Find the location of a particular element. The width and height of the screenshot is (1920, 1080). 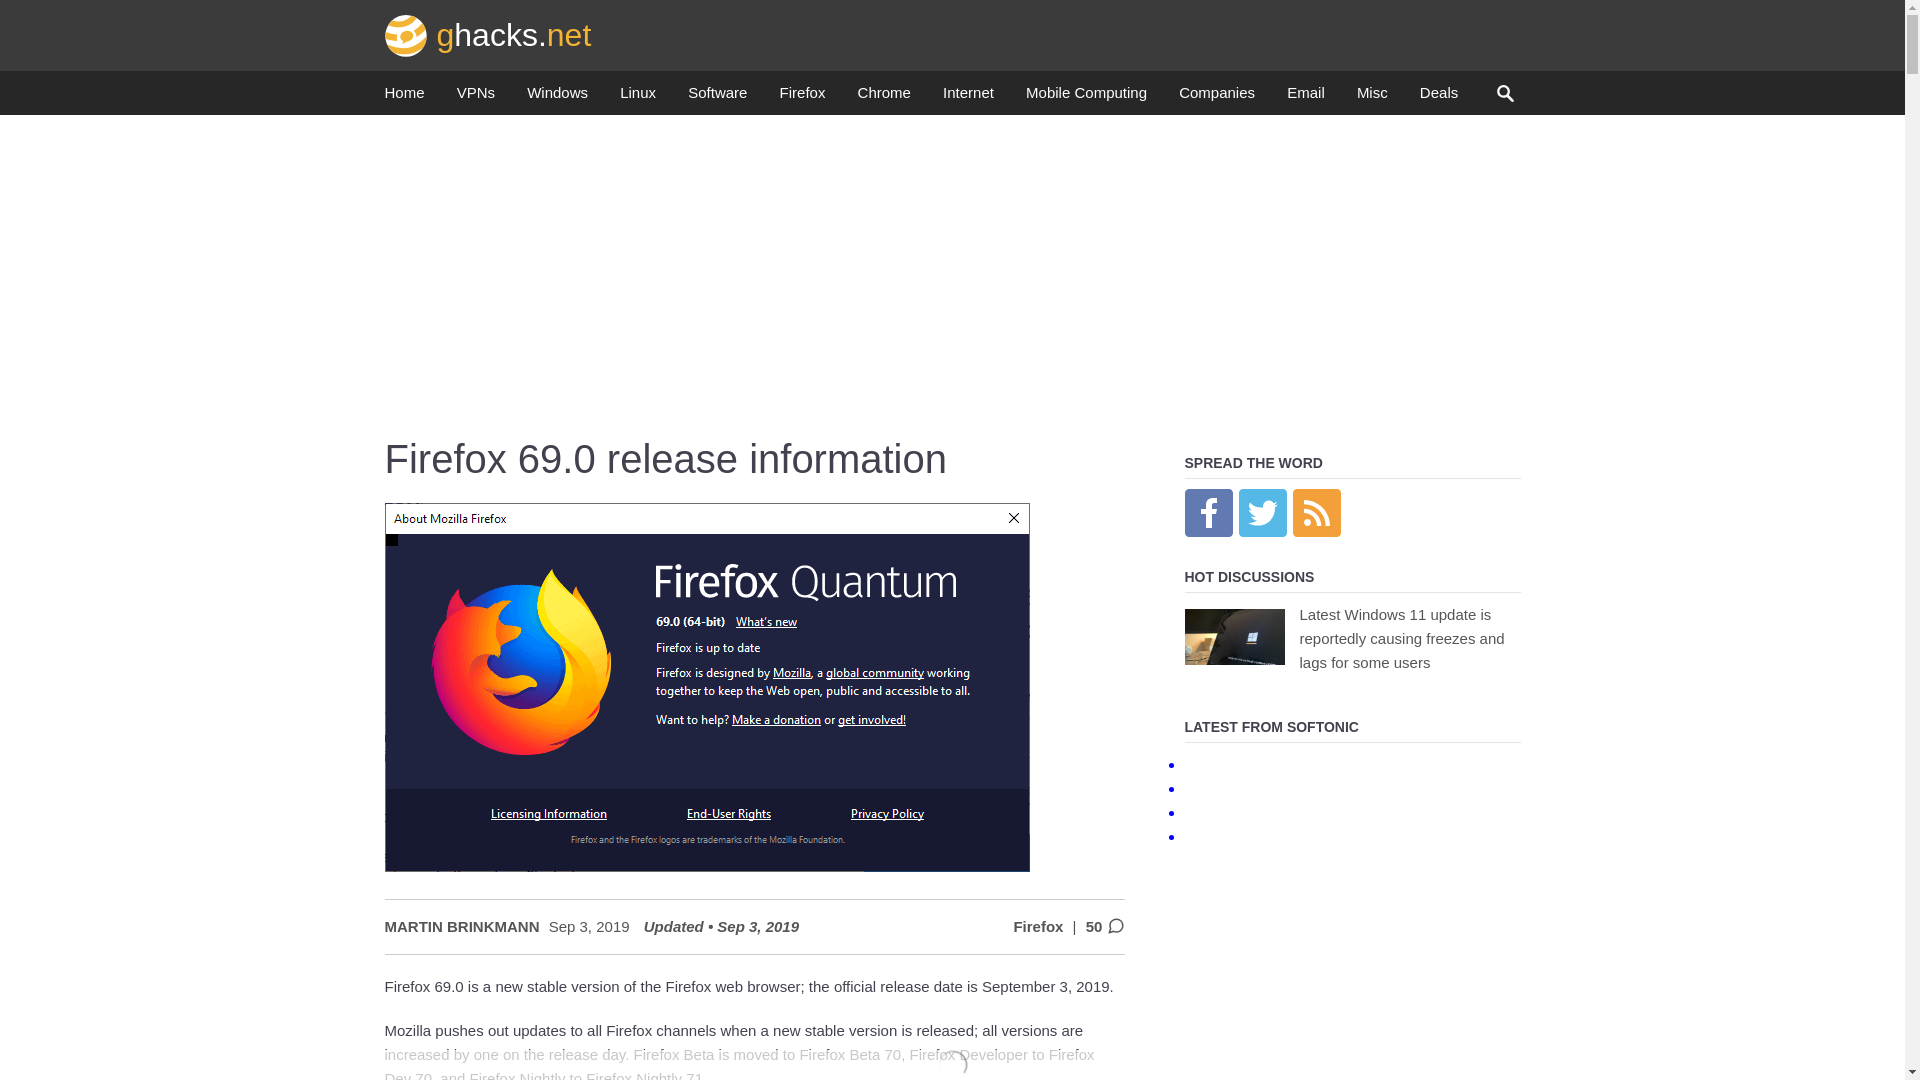

Linux is located at coordinates (638, 98).